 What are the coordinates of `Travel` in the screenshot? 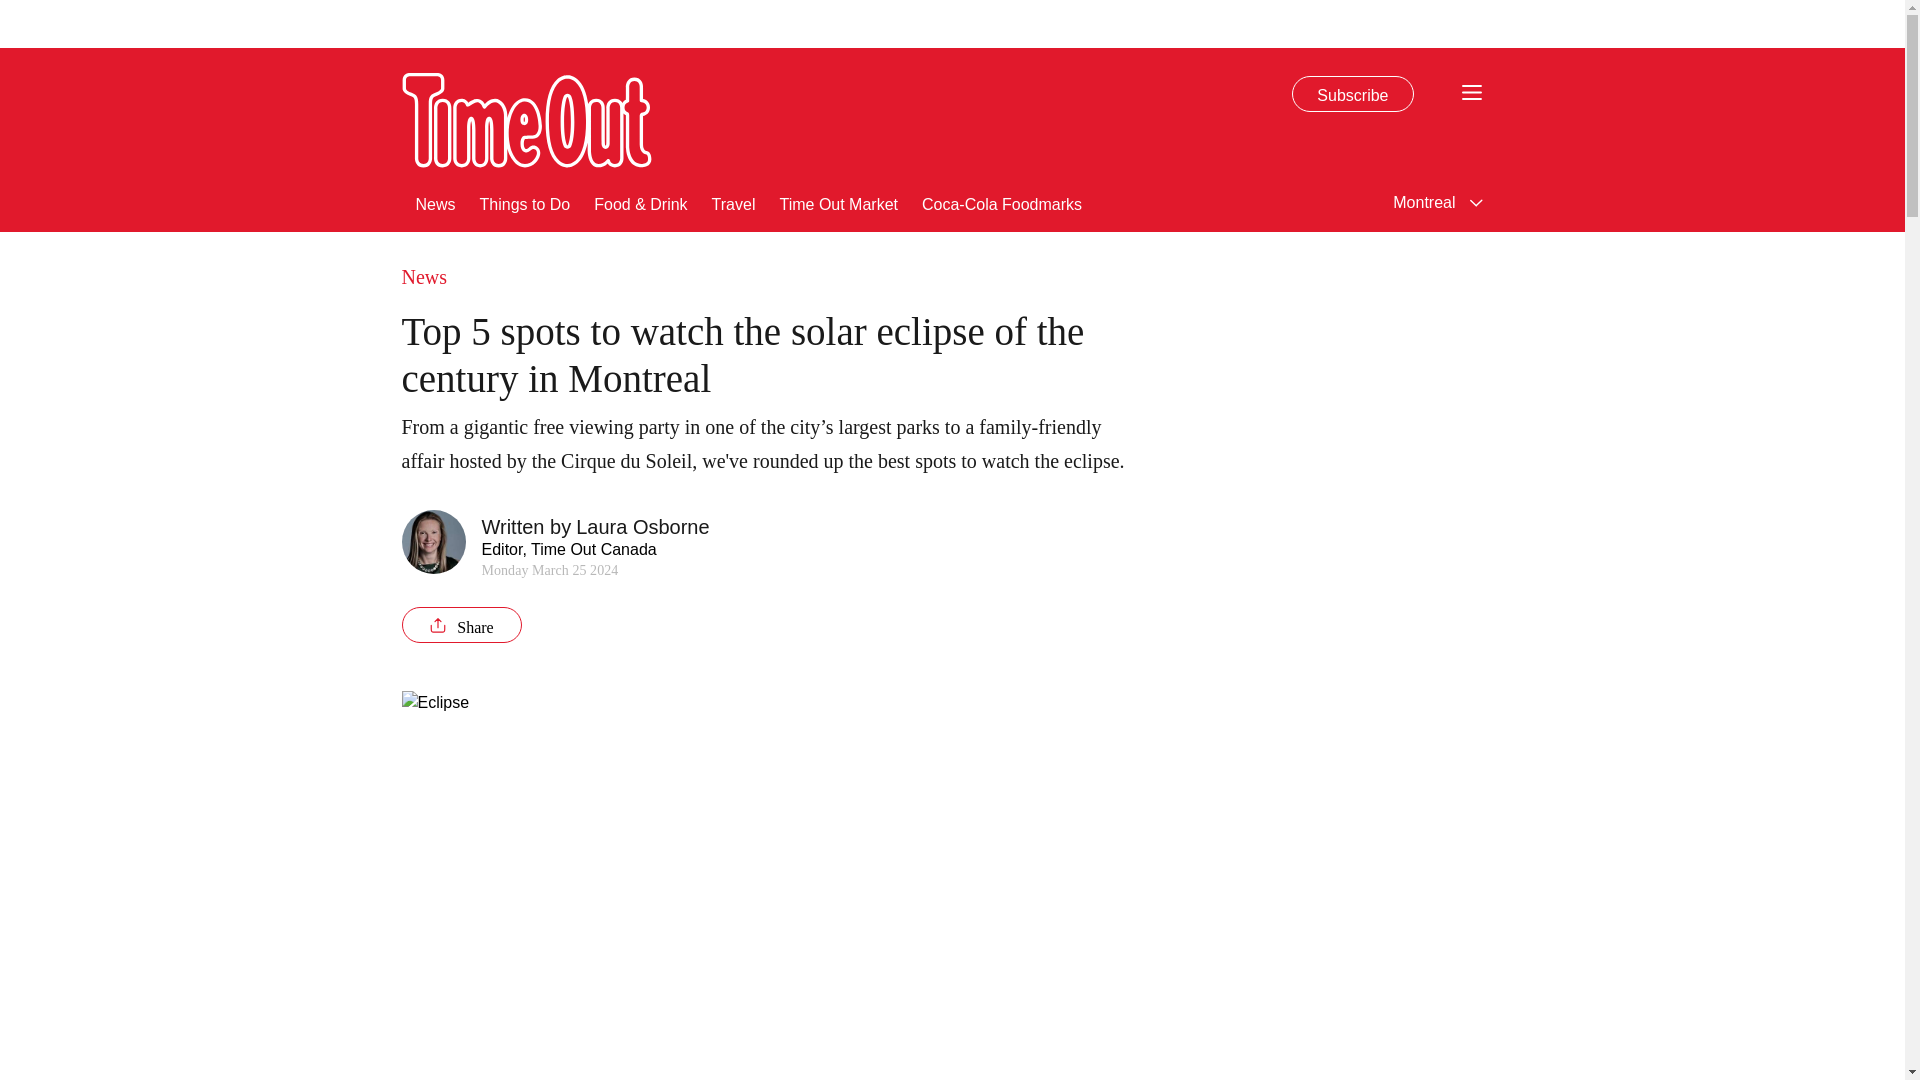 It's located at (734, 202).